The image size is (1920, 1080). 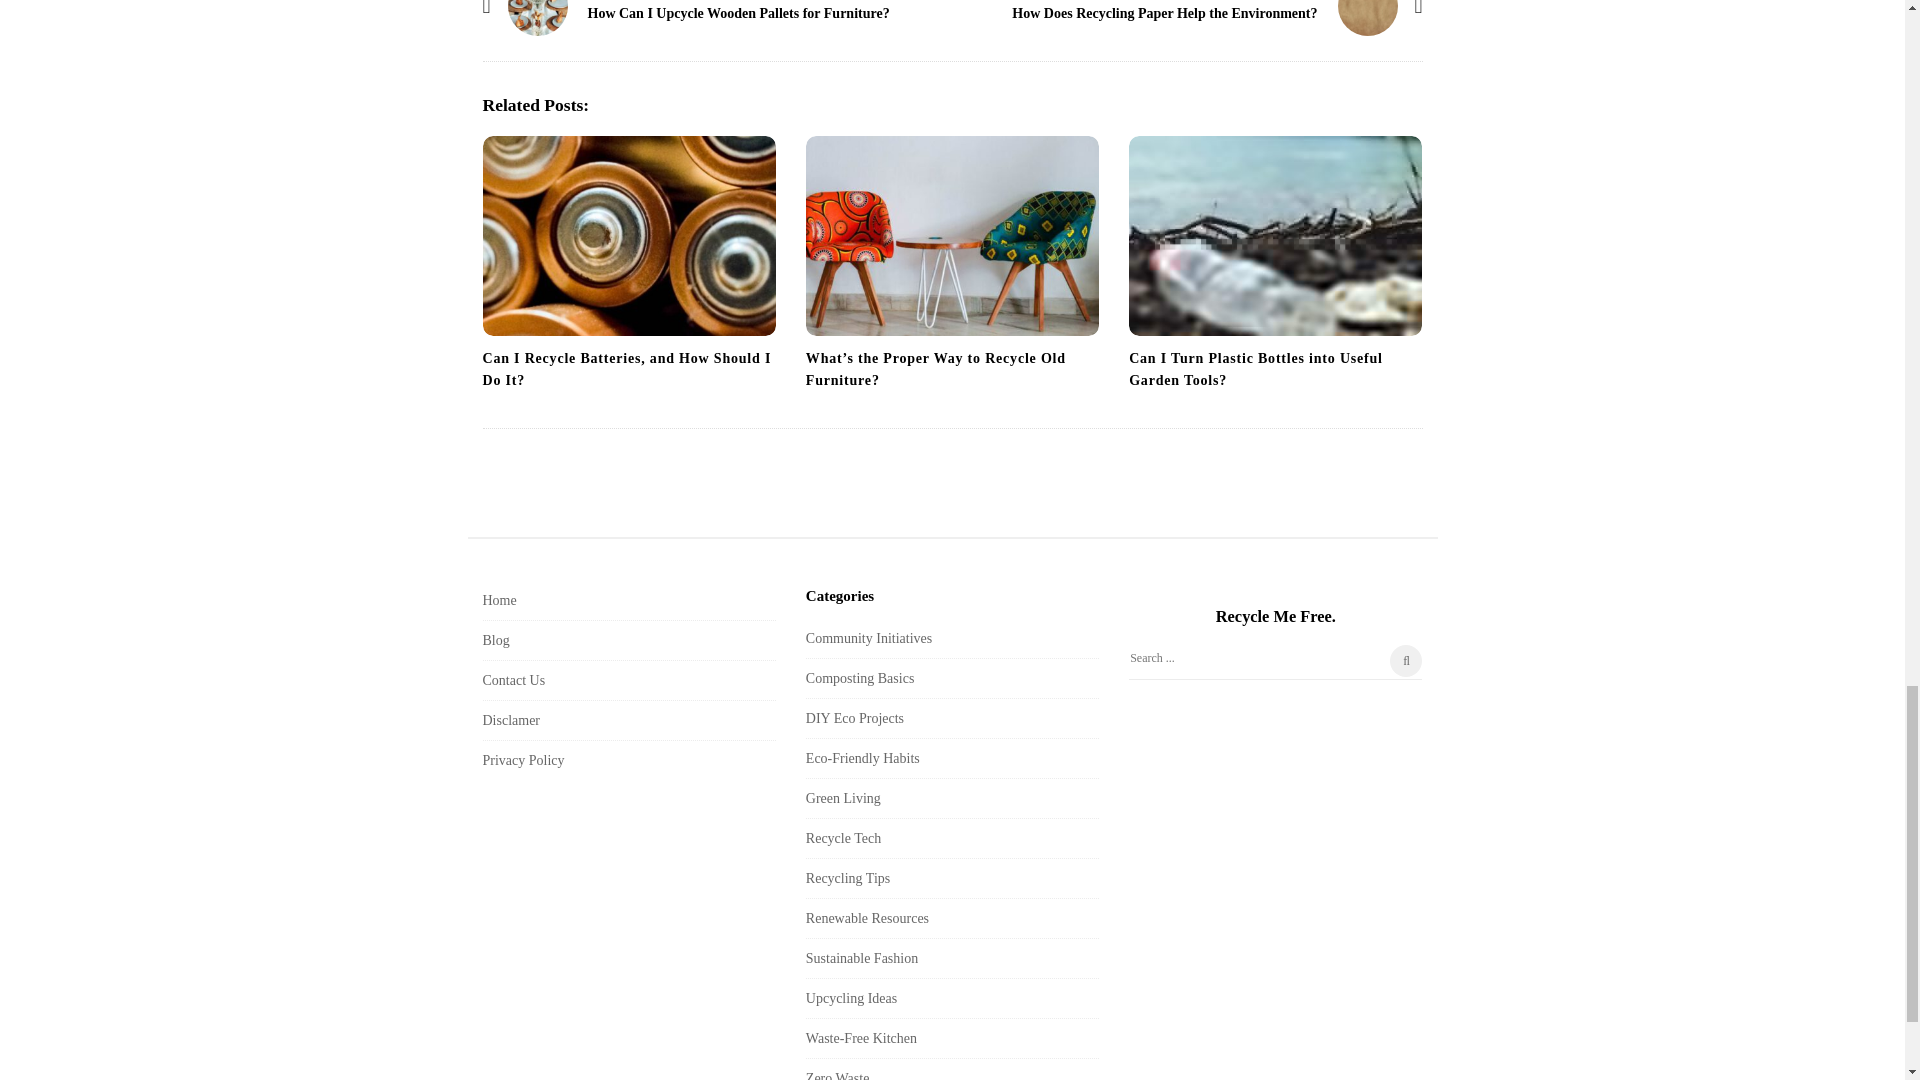 I want to click on How Can I Upcycle Wooden Pallets for Furniture?, so click(x=538, y=18).